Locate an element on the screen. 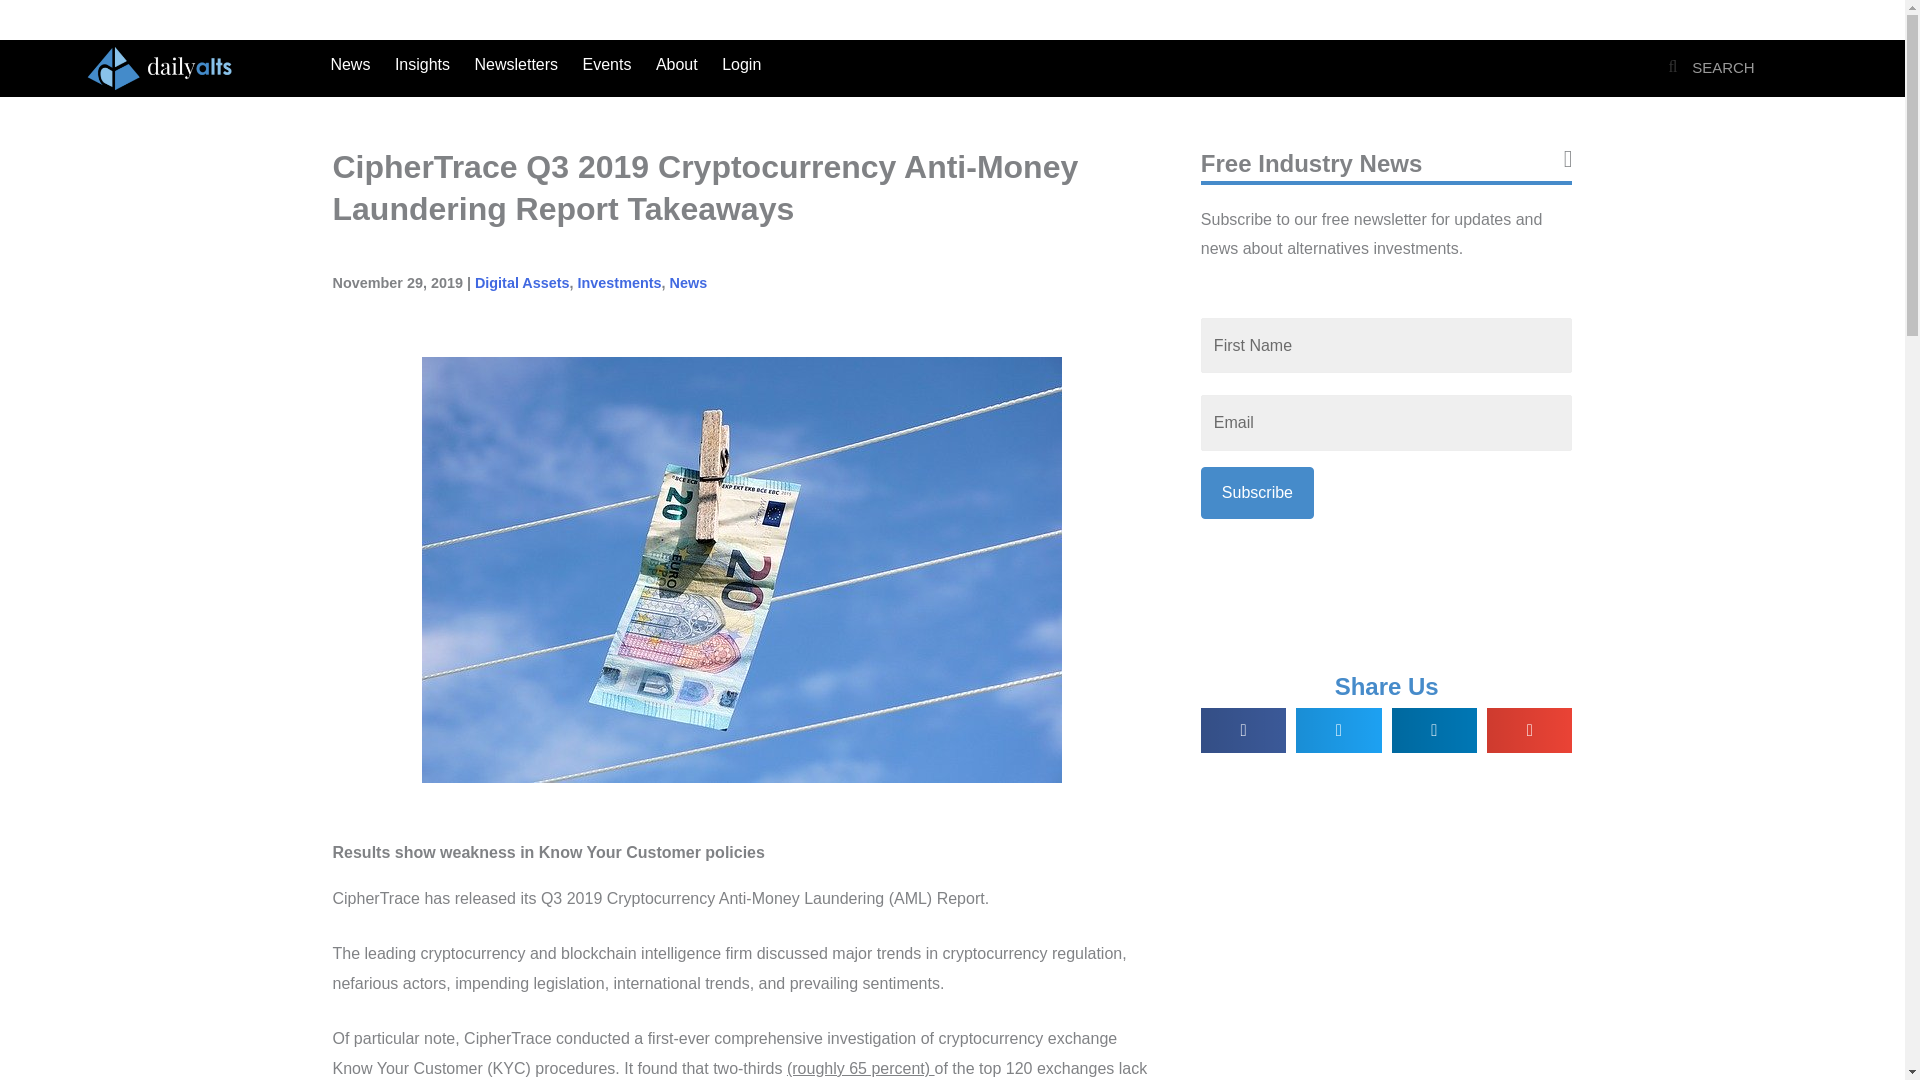 This screenshot has width=1920, height=1080. Newsletters is located at coordinates (516, 64).